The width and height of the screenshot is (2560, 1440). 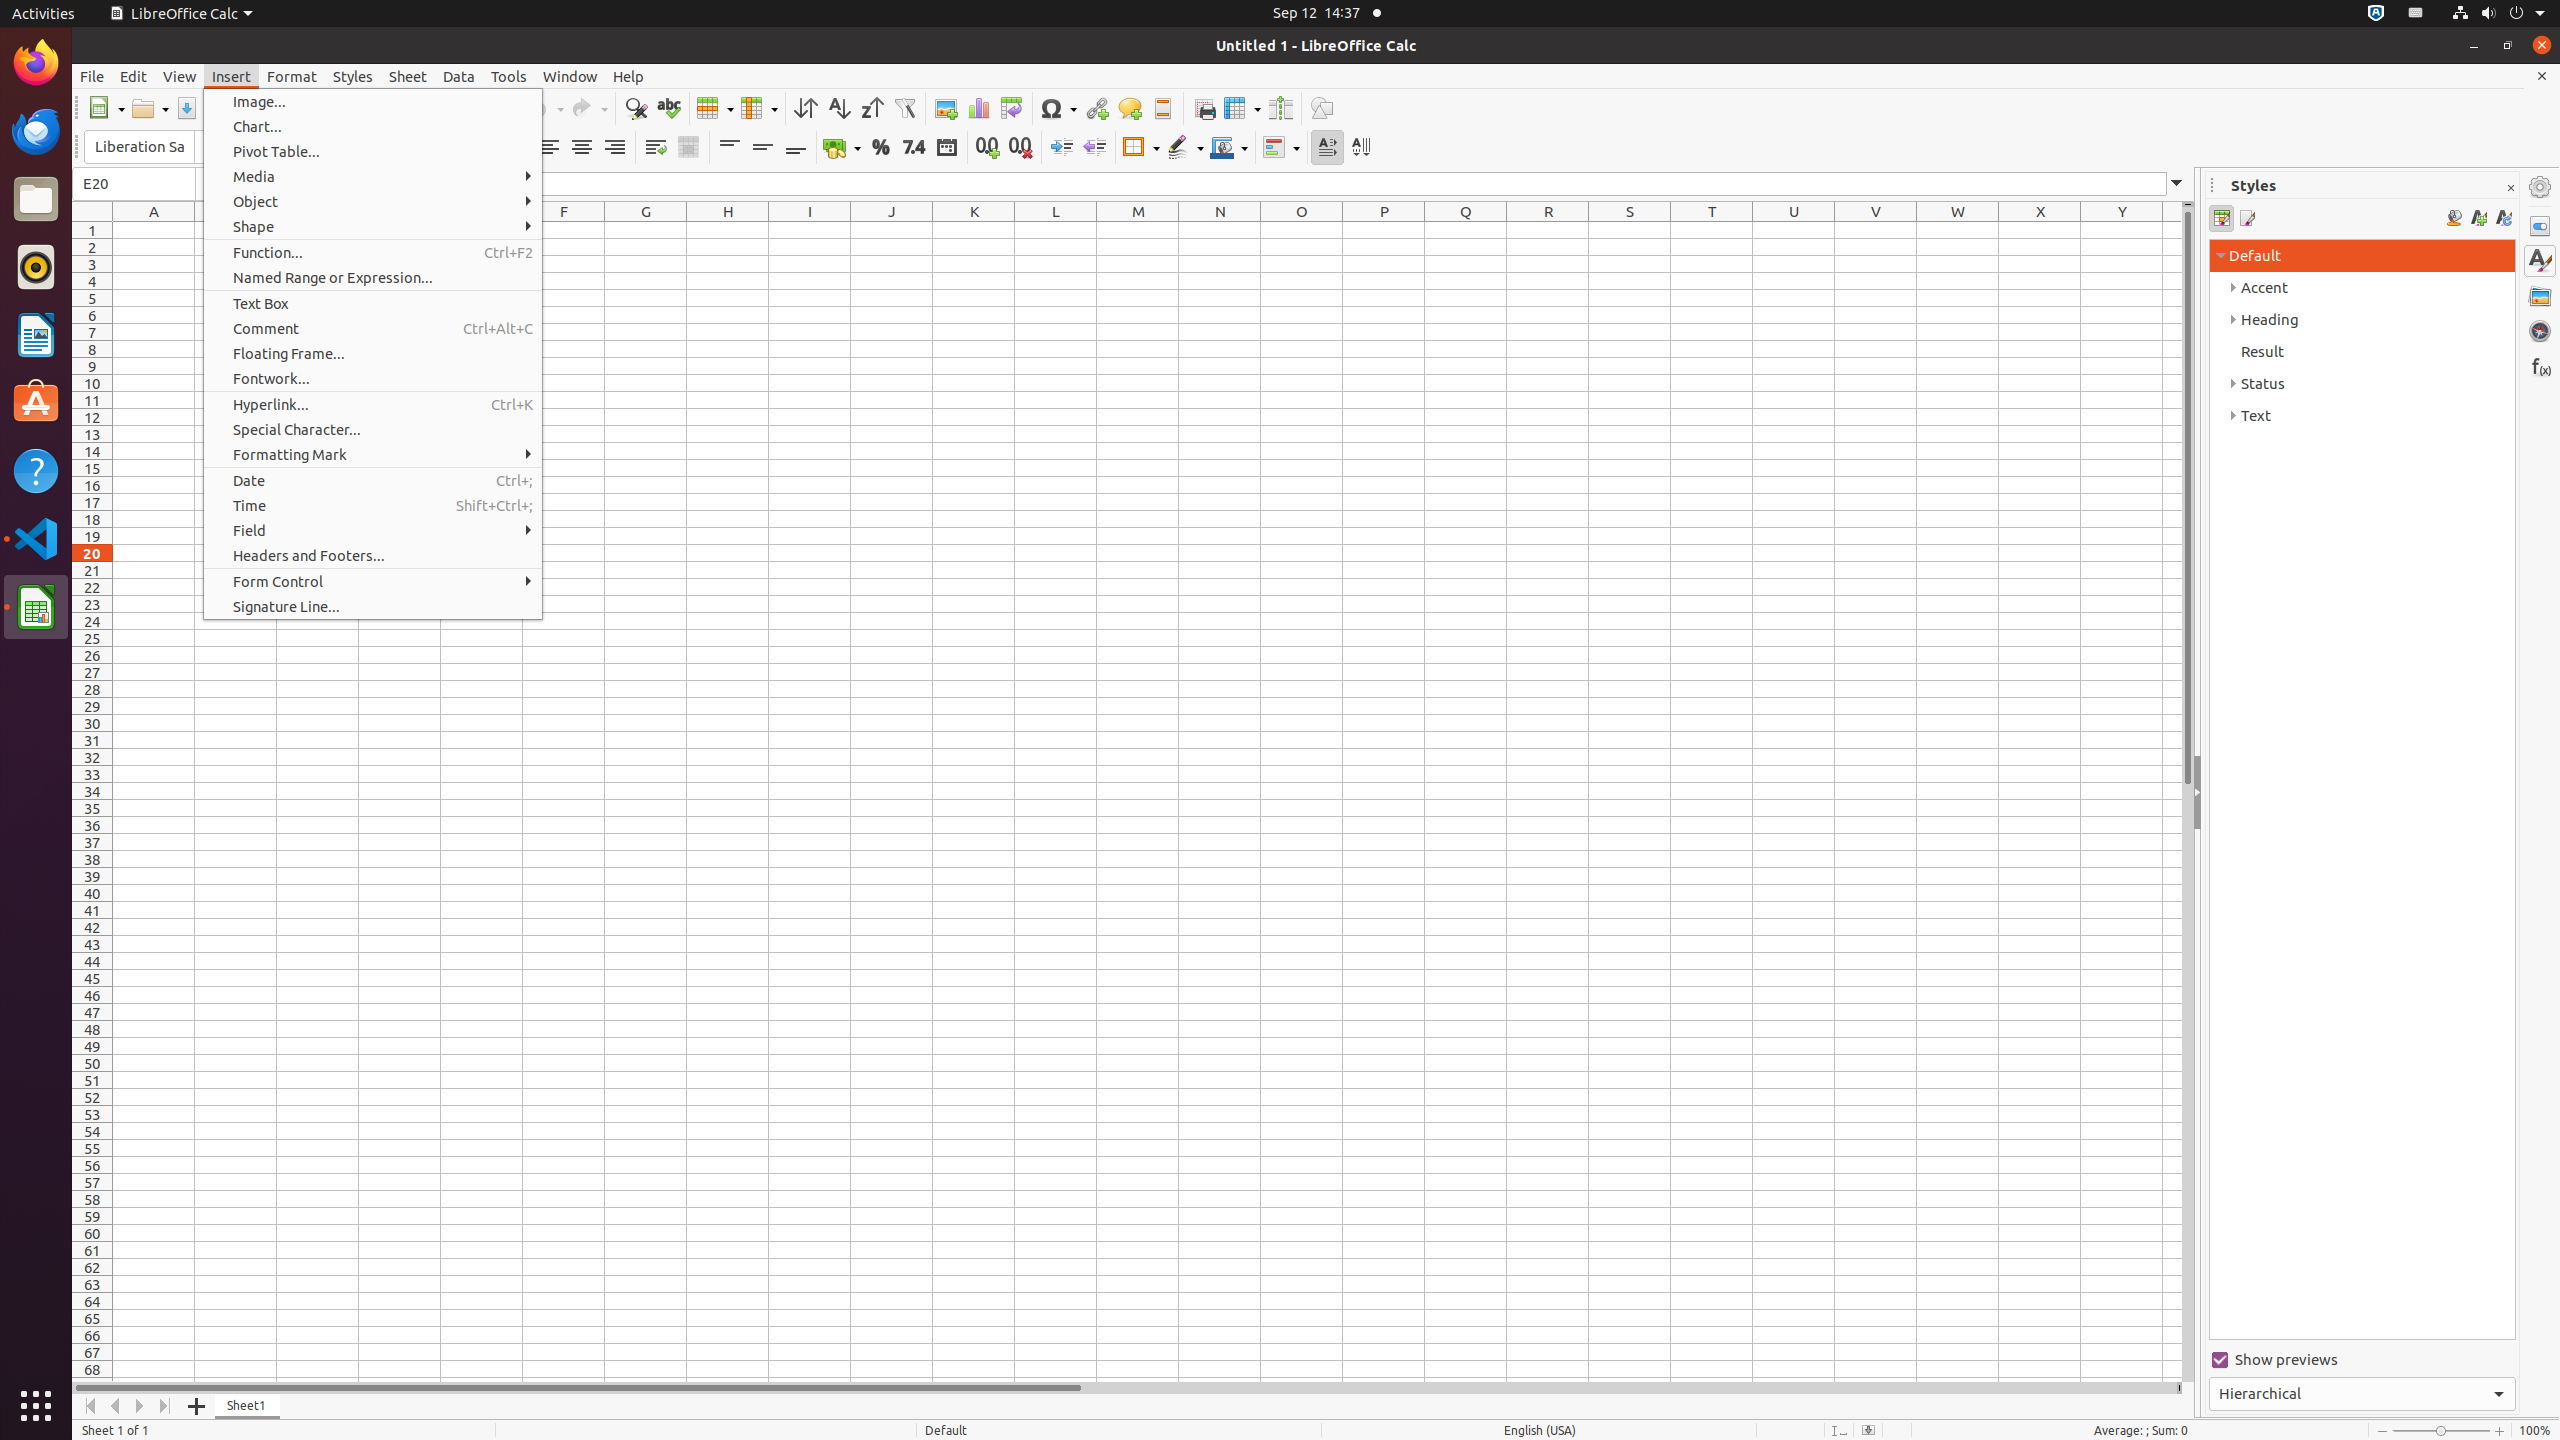 What do you see at coordinates (353, 76) in the screenshot?
I see `Styles` at bounding box center [353, 76].